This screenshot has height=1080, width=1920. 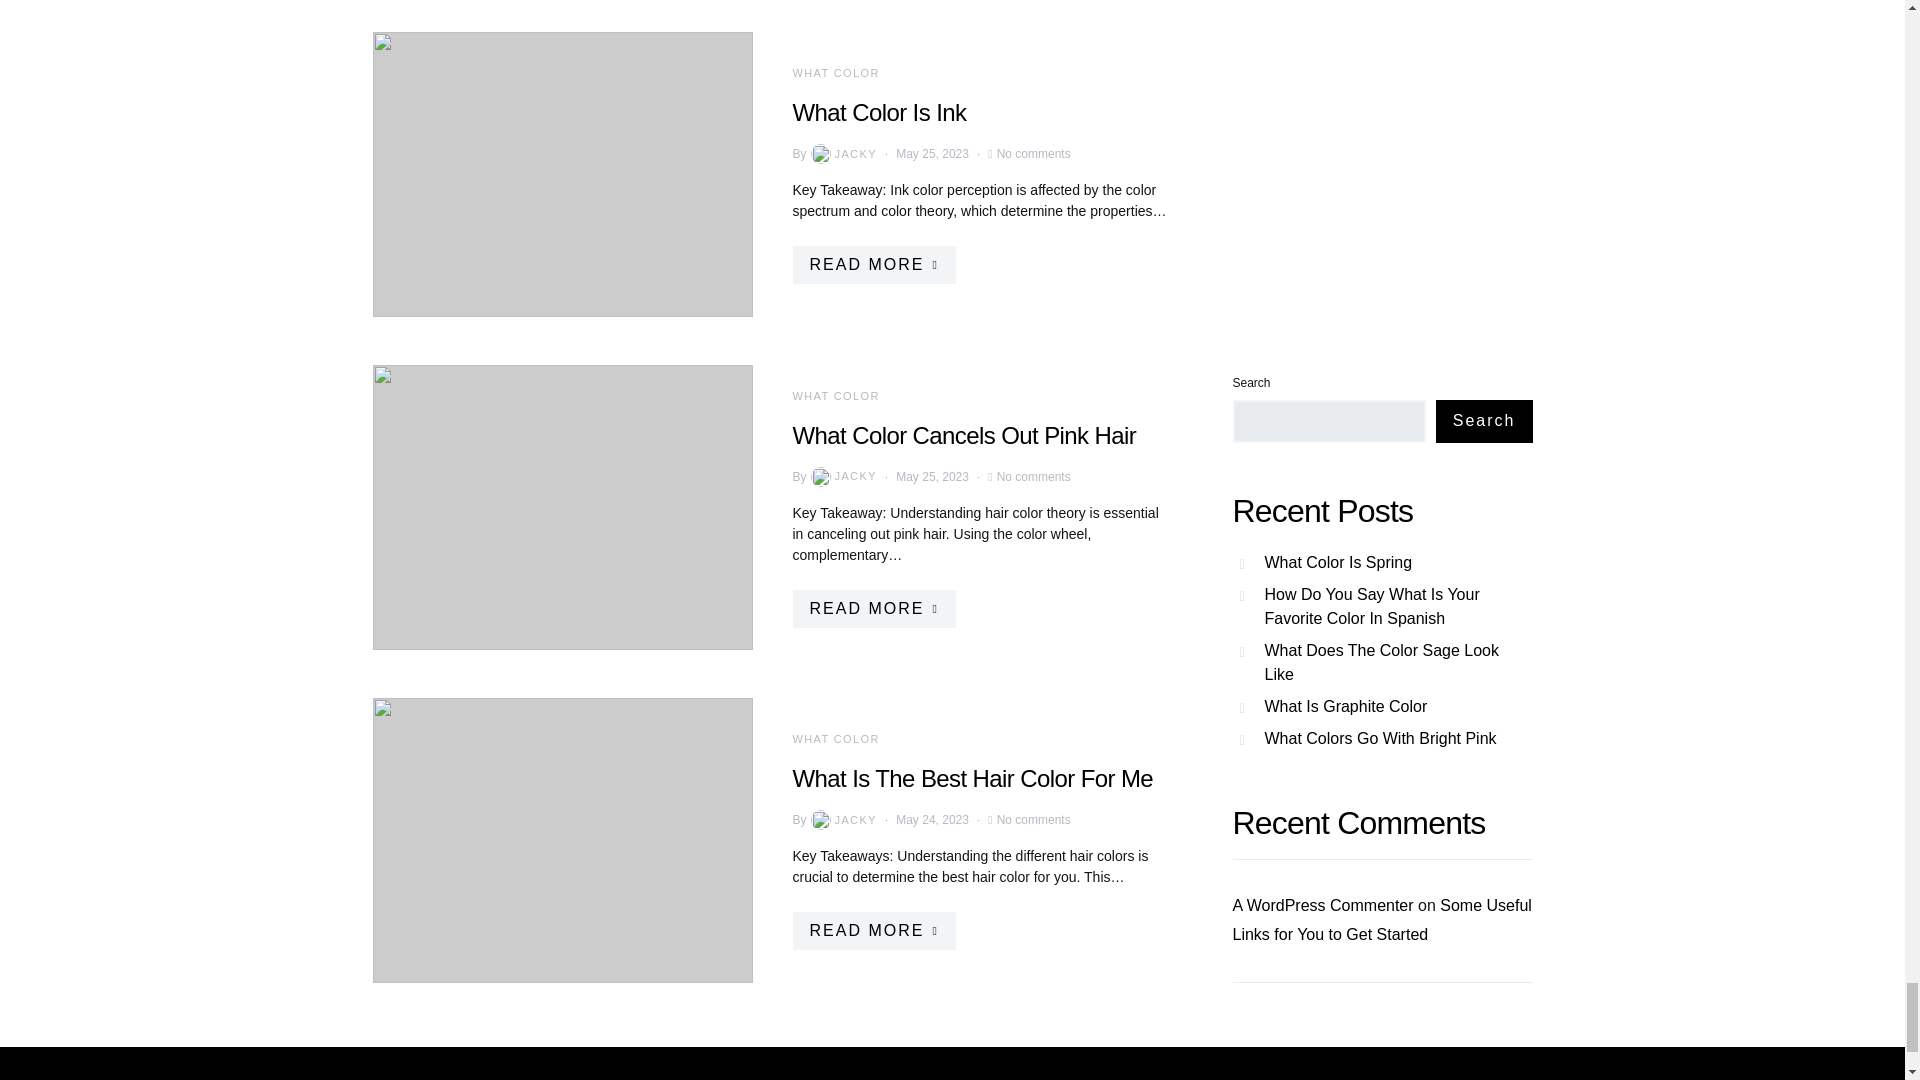 I want to click on View all posts by Jacky, so click(x=842, y=154).